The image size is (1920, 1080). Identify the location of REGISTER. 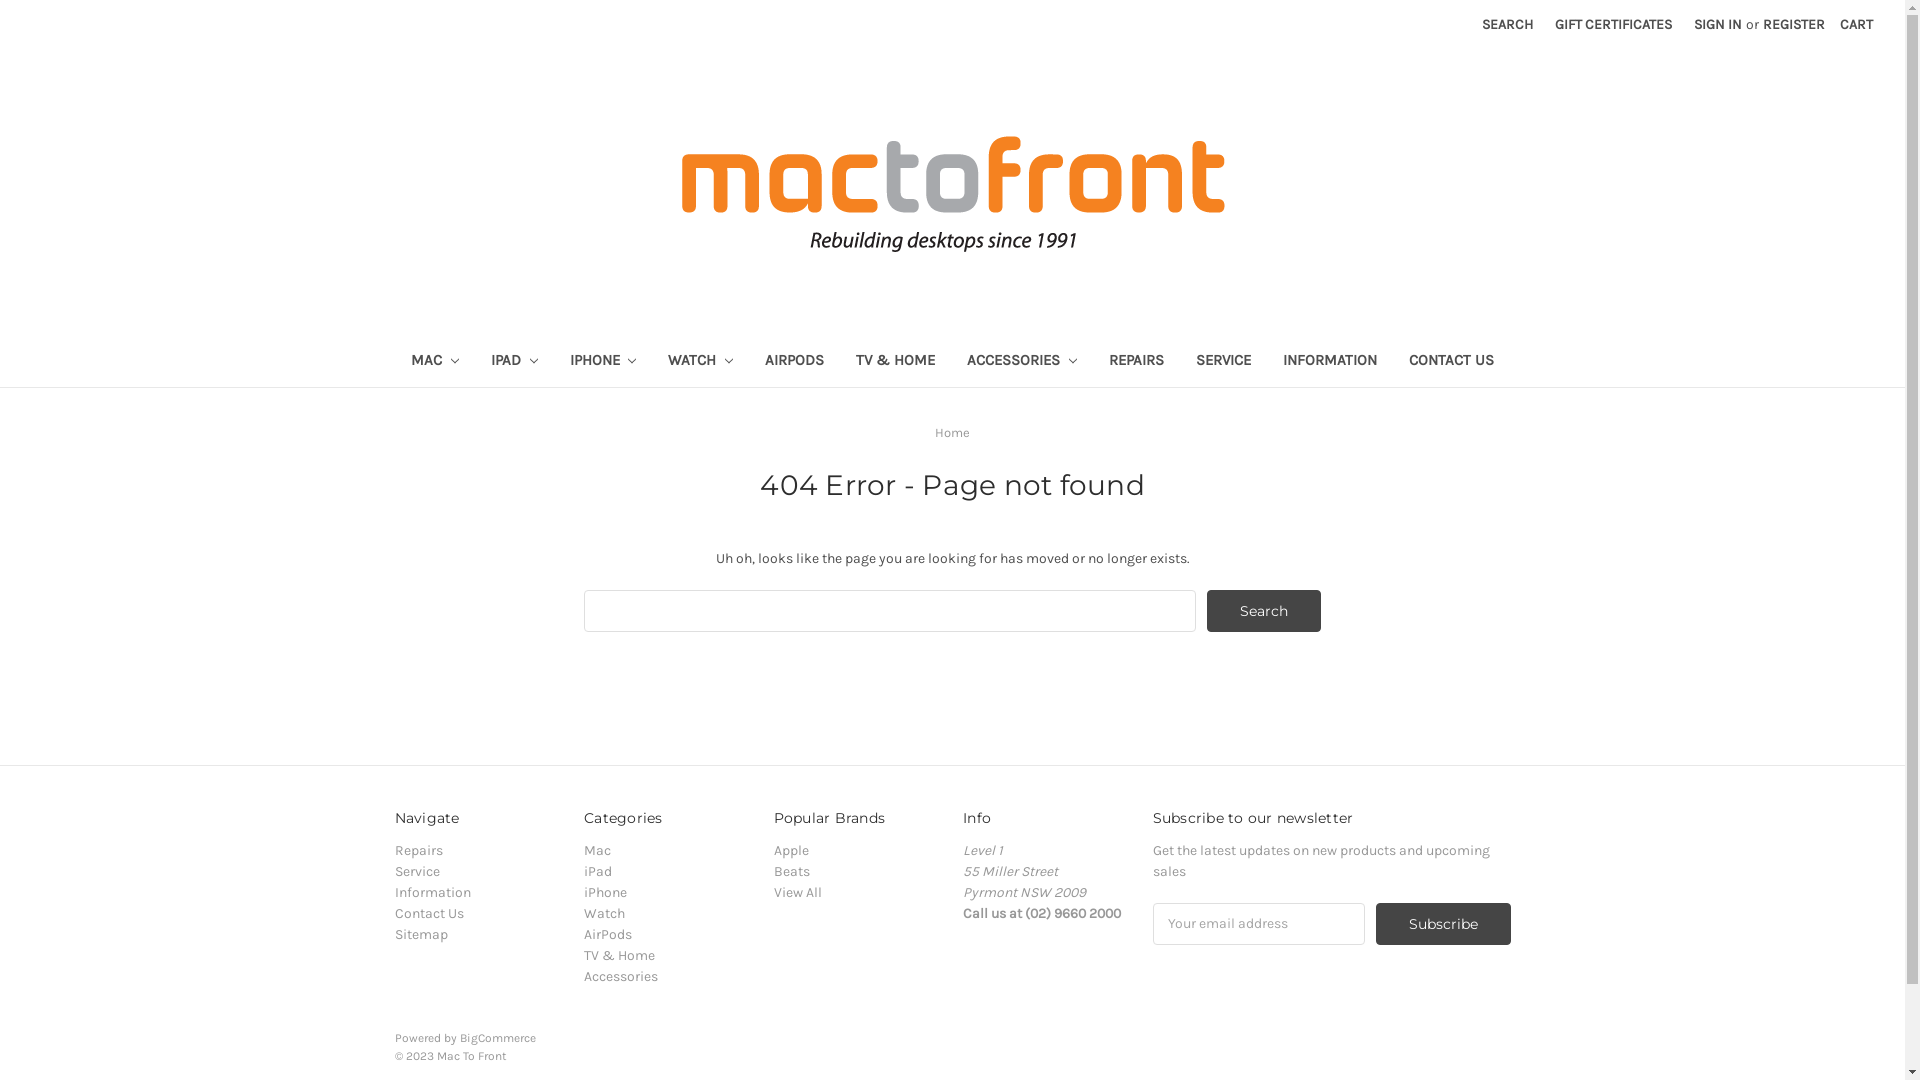
(1794, 24).